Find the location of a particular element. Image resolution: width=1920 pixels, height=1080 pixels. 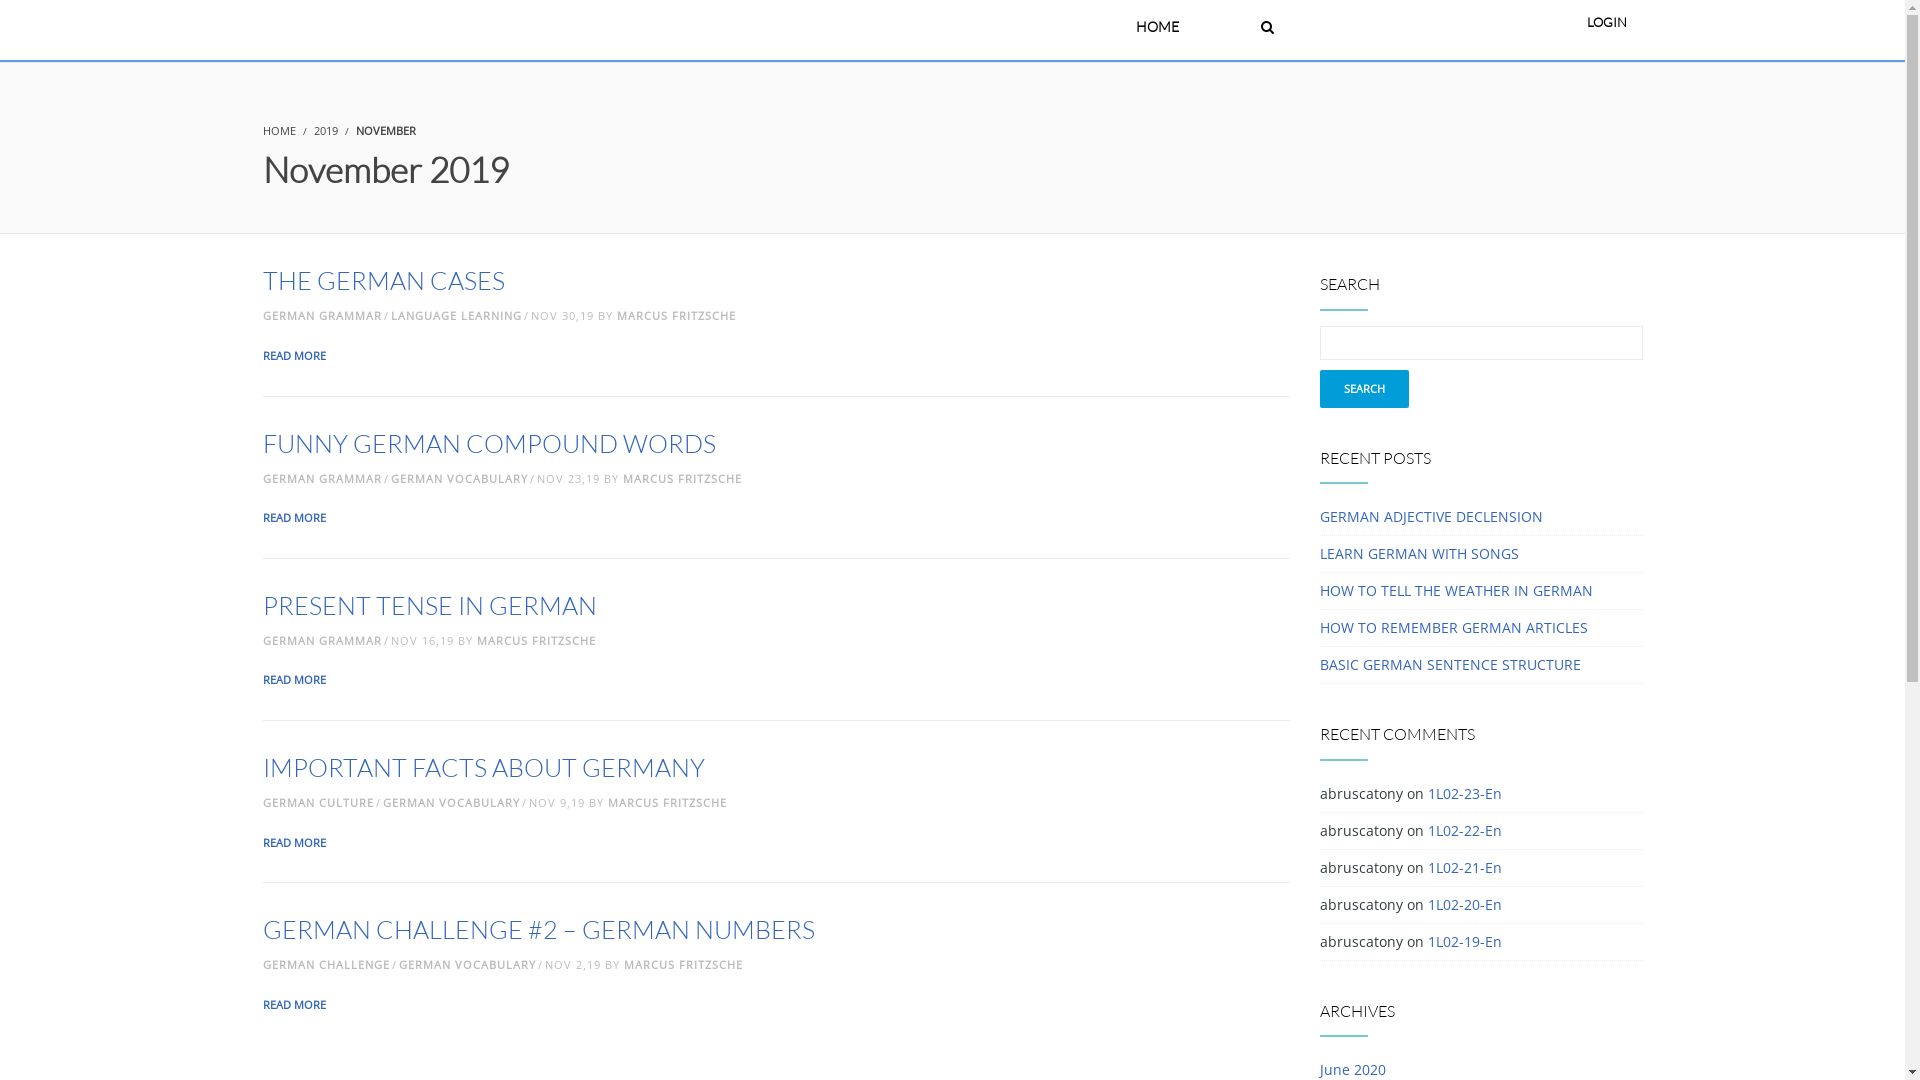

1L02-22-En is located at coordinates (1465, 830).